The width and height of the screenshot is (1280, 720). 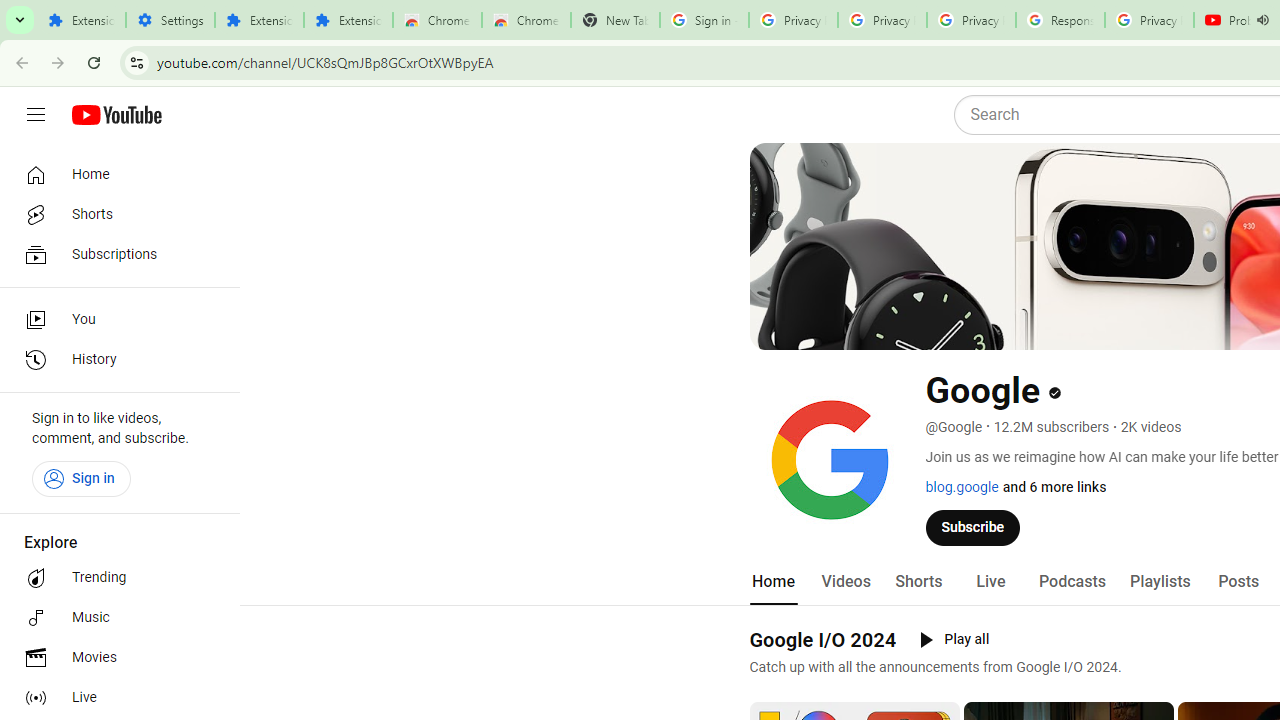 What do you see at coordinates (1238, 582) in the screenshot?
I see `Posts` at bounding box center [1238, 582].